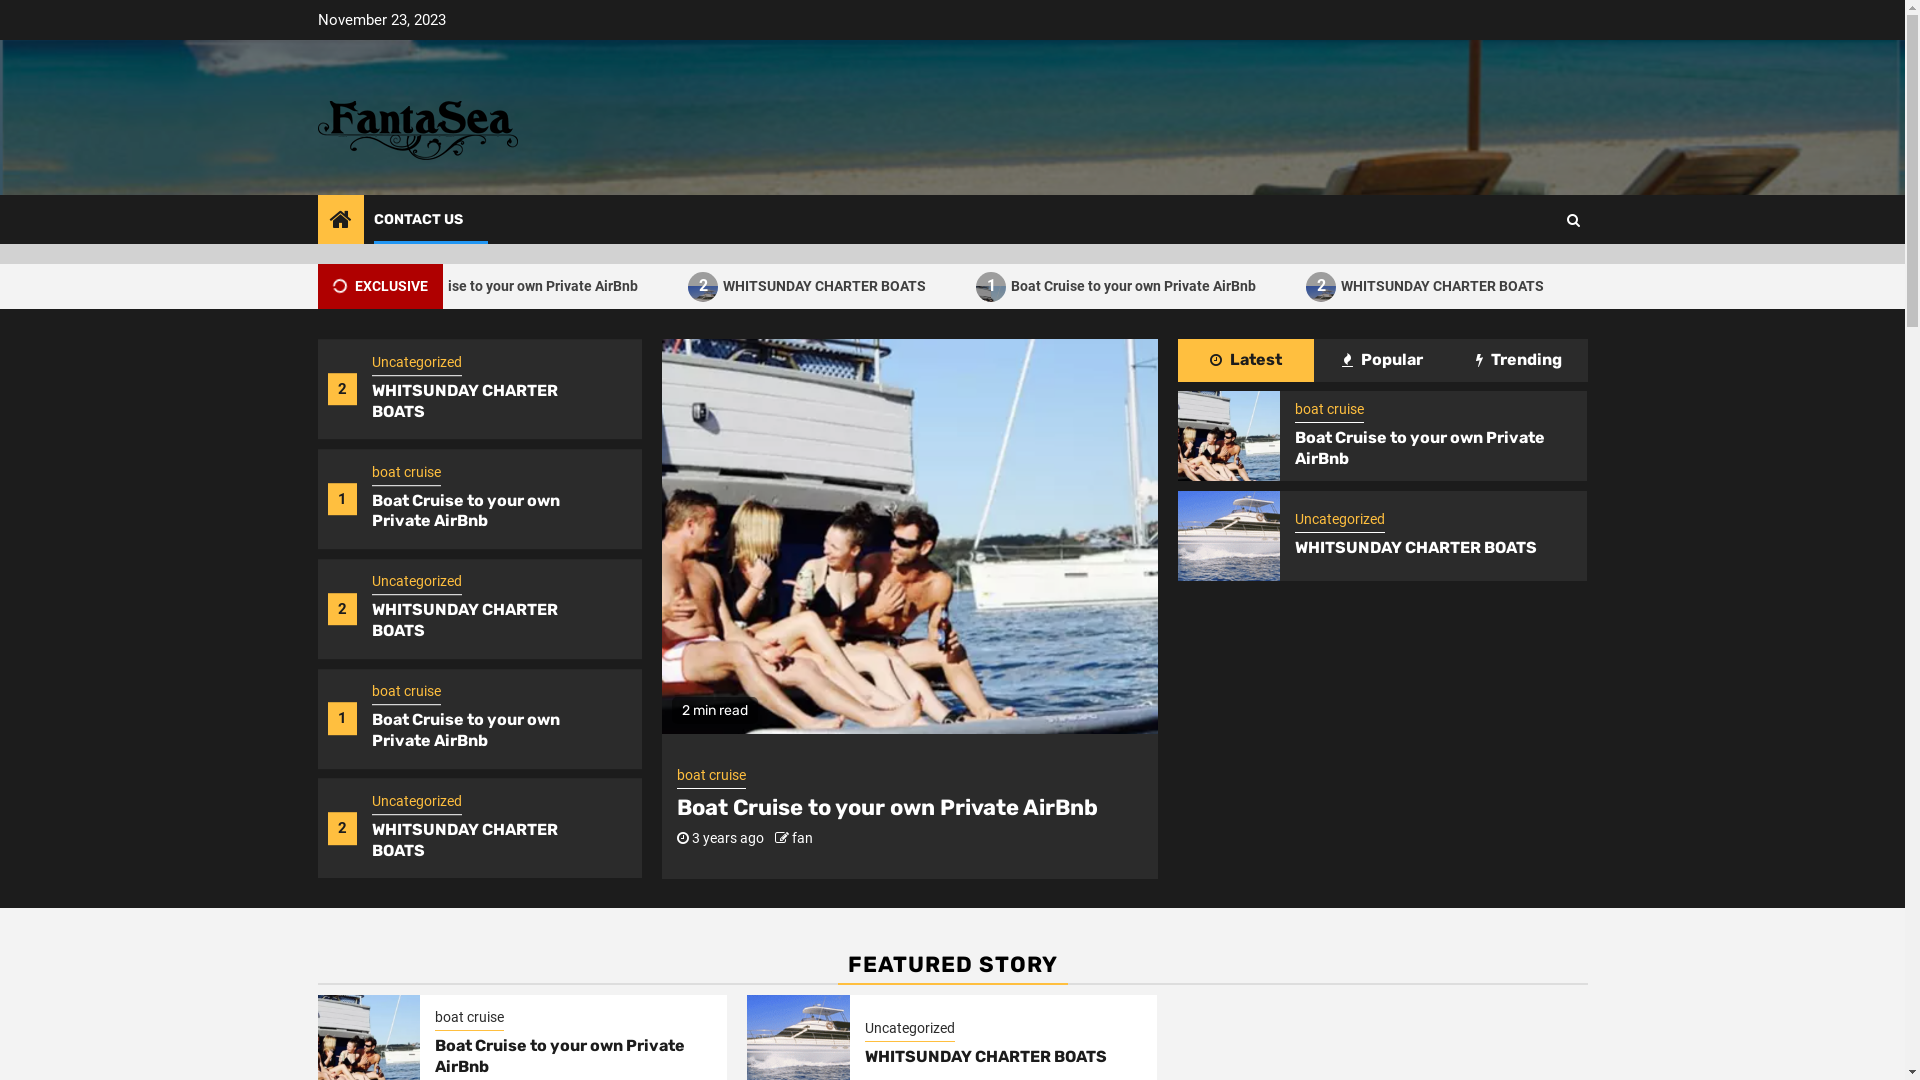  I want to click on Latest, so click(1246, 360).